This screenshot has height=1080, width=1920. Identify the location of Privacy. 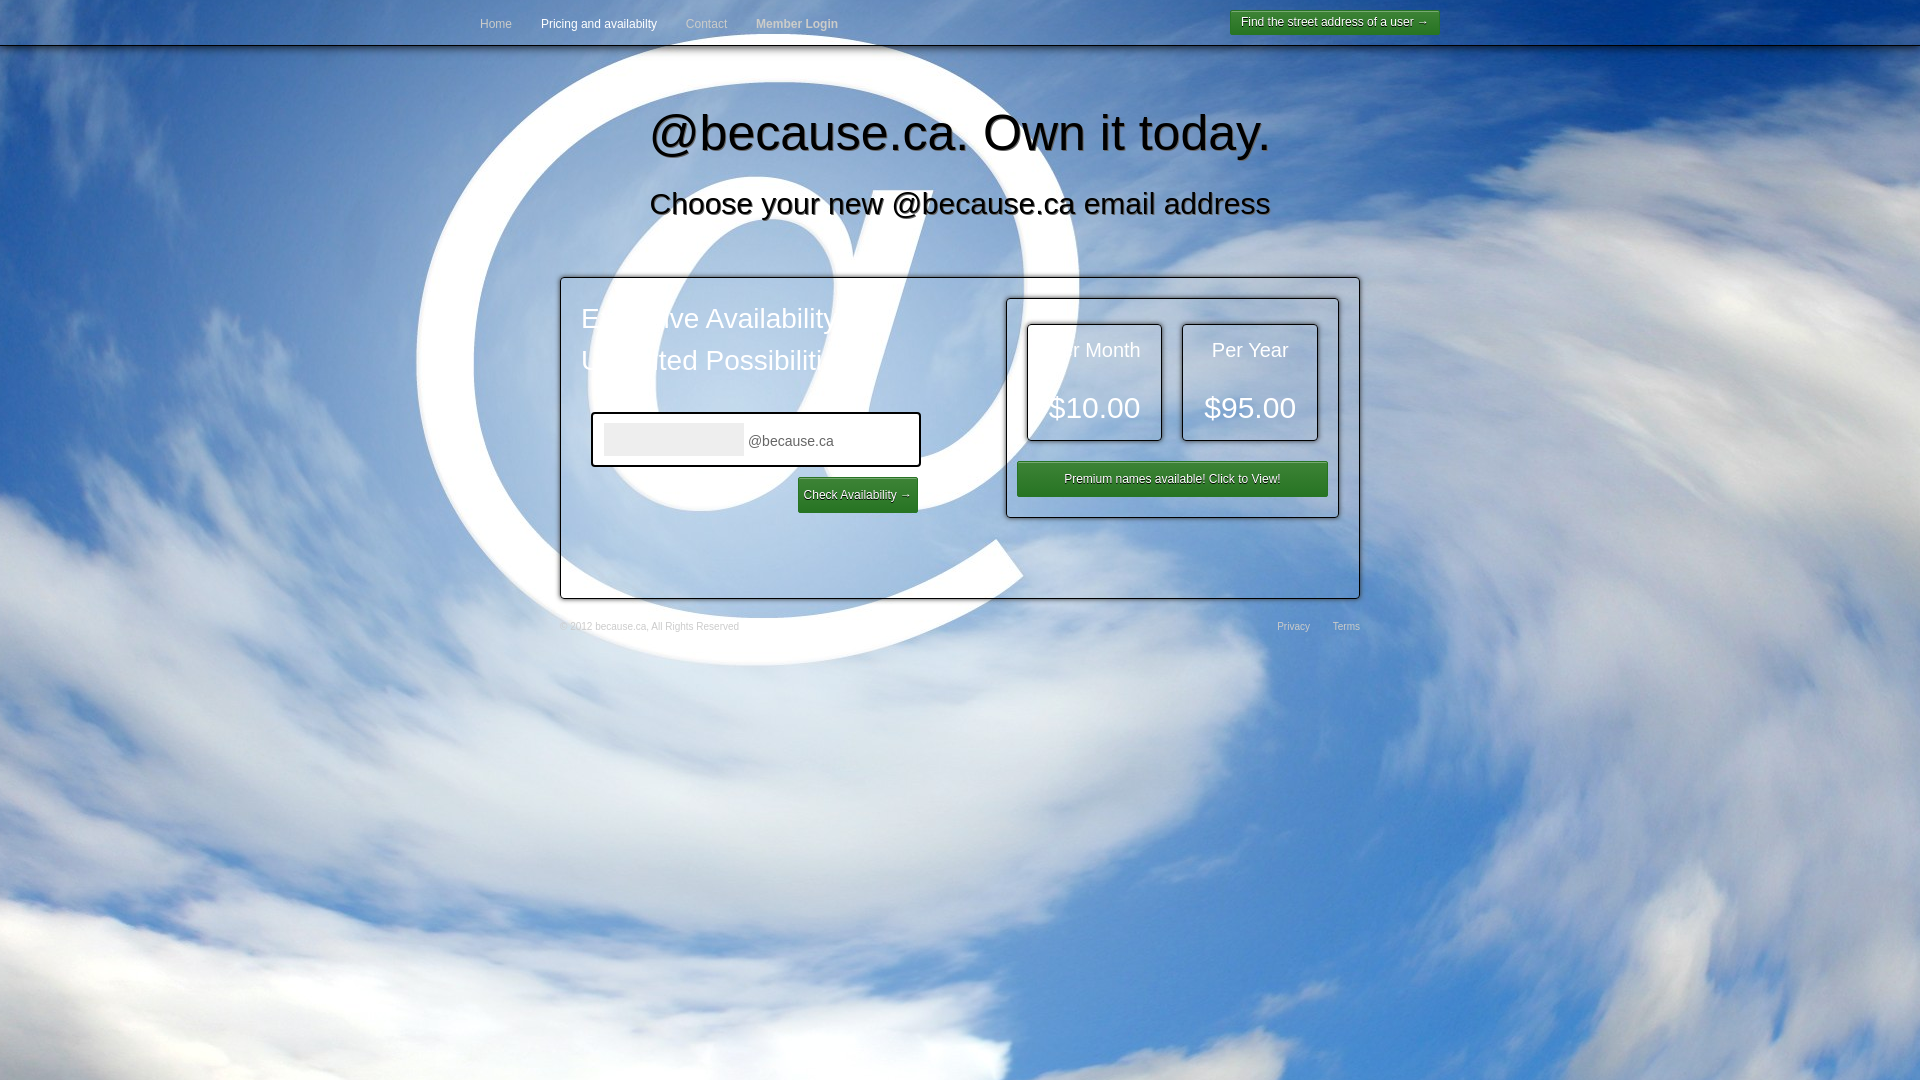
(1294, 626).